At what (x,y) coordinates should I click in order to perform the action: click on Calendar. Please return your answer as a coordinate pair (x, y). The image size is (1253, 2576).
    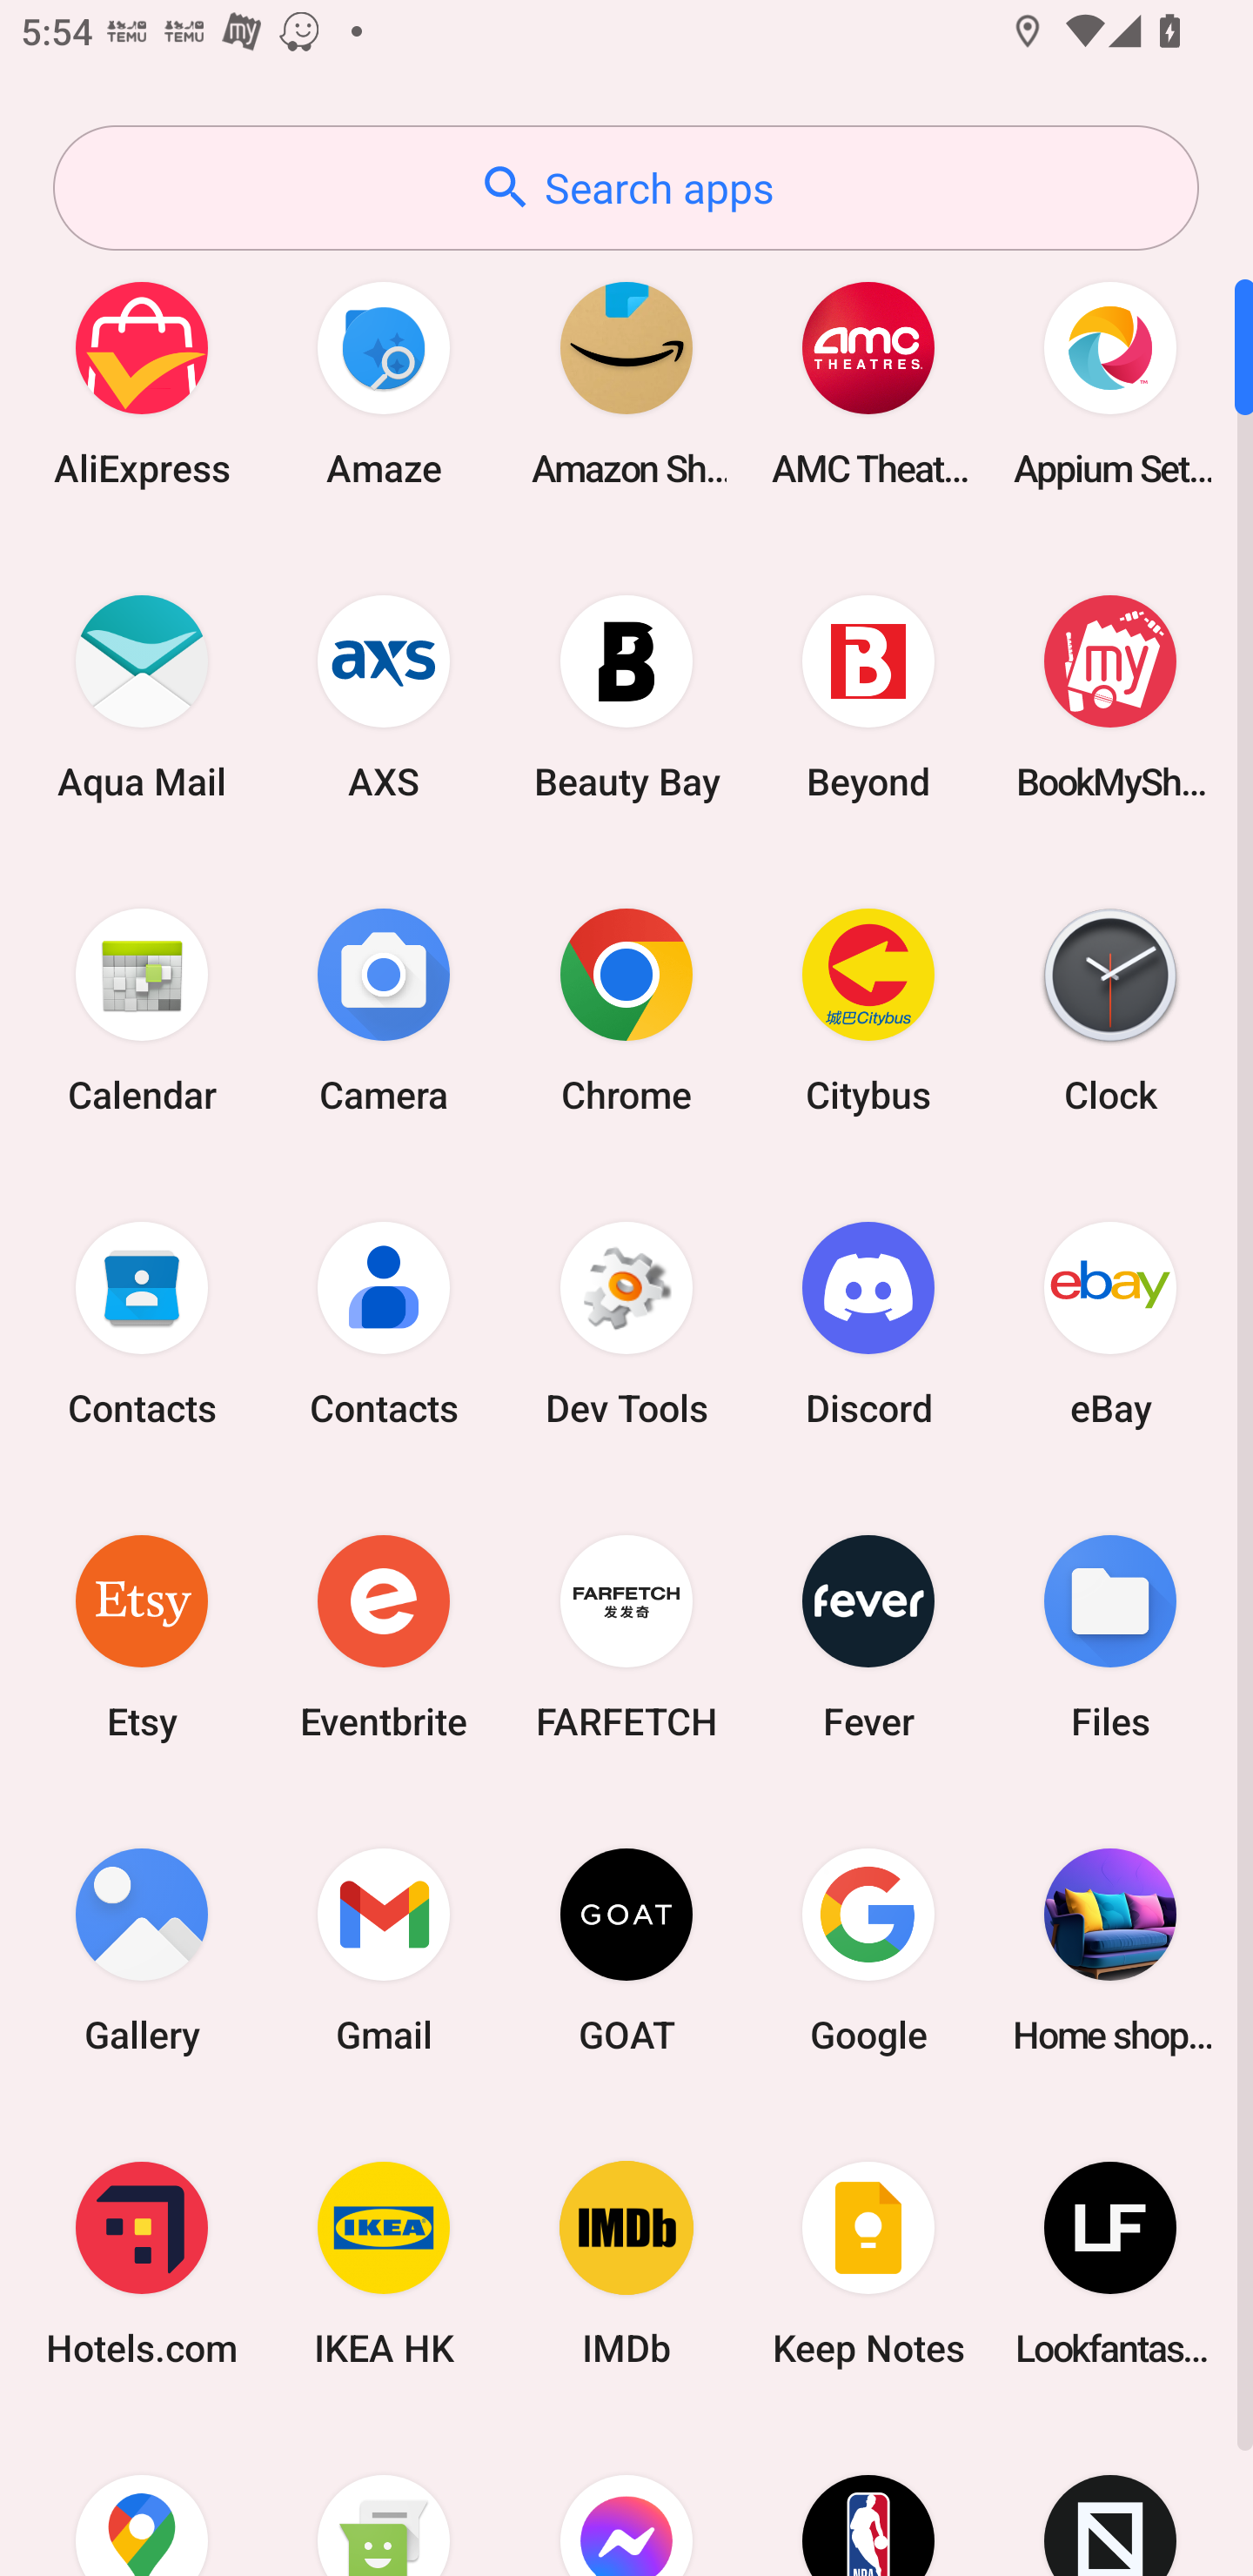
    Looking at the image, I should click on (142, 1010).